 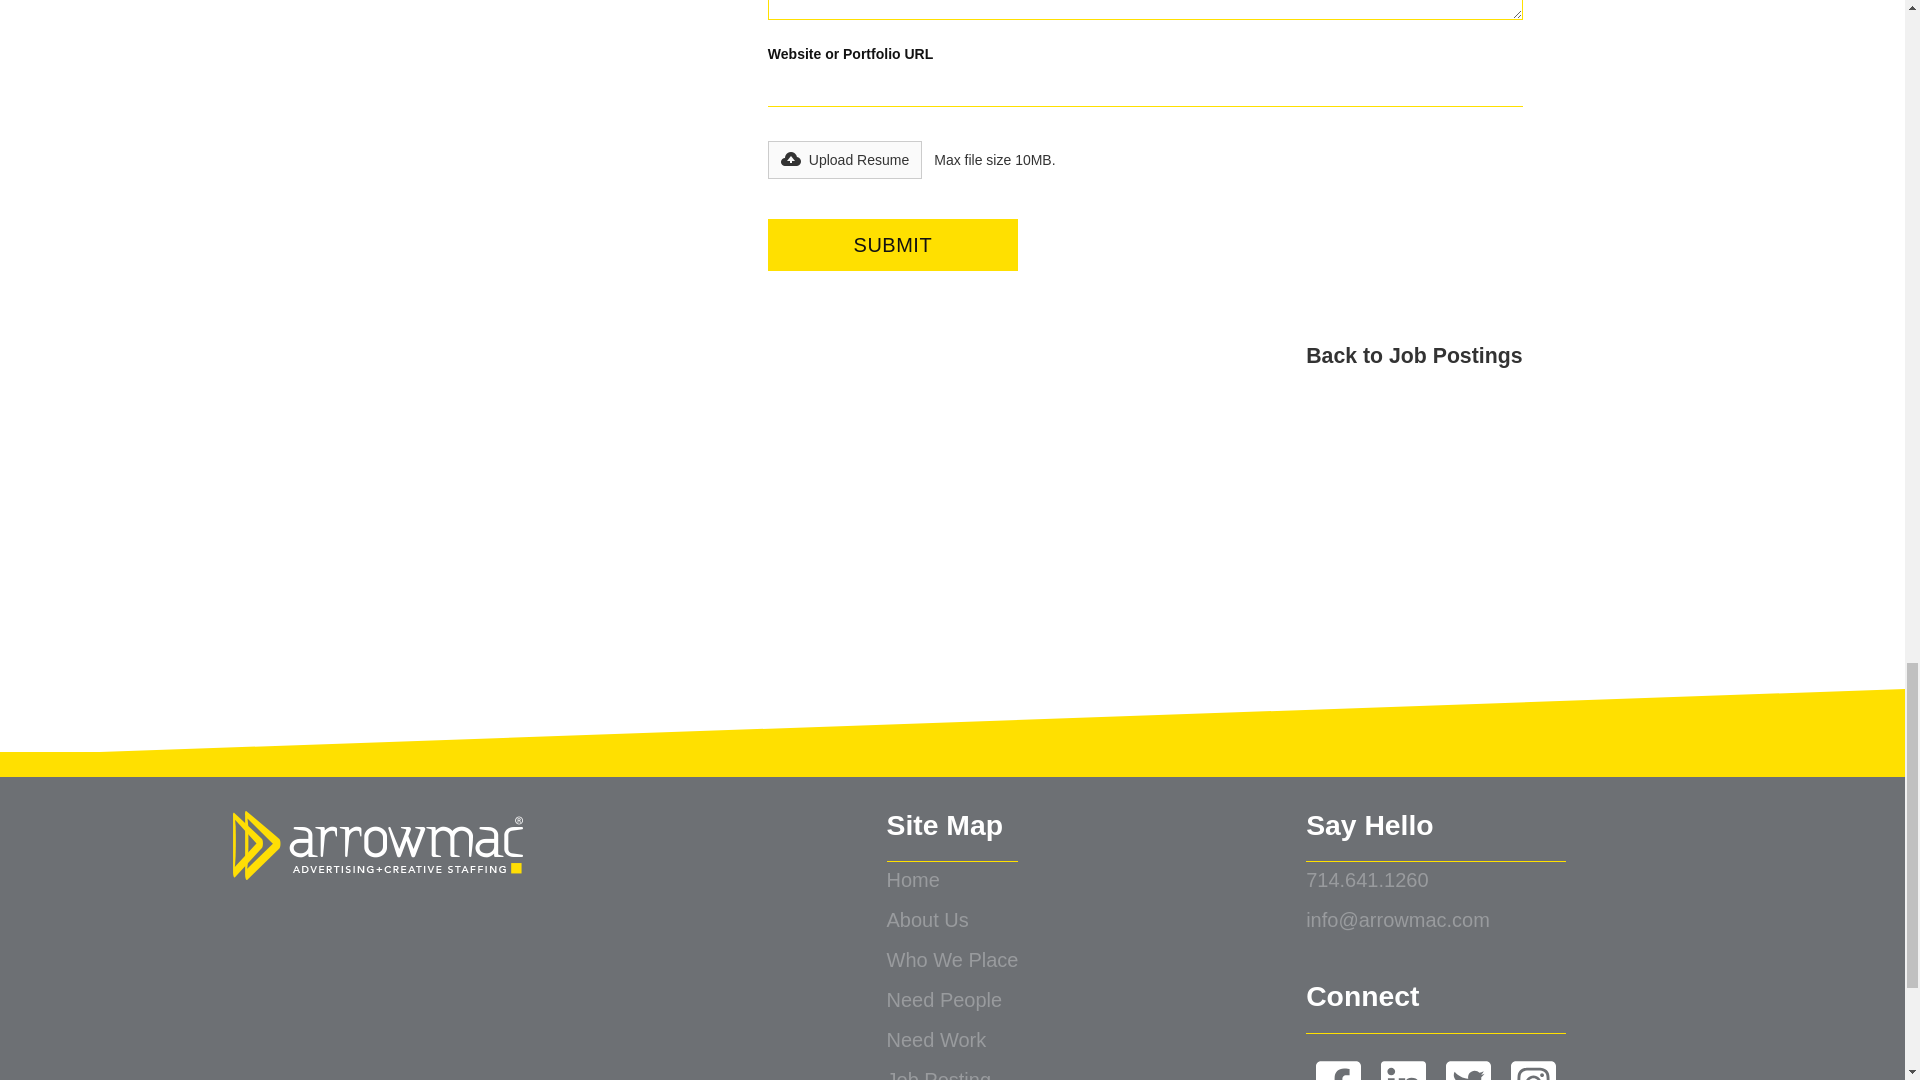 I want to click on About Us, so click(x=953, y=921).